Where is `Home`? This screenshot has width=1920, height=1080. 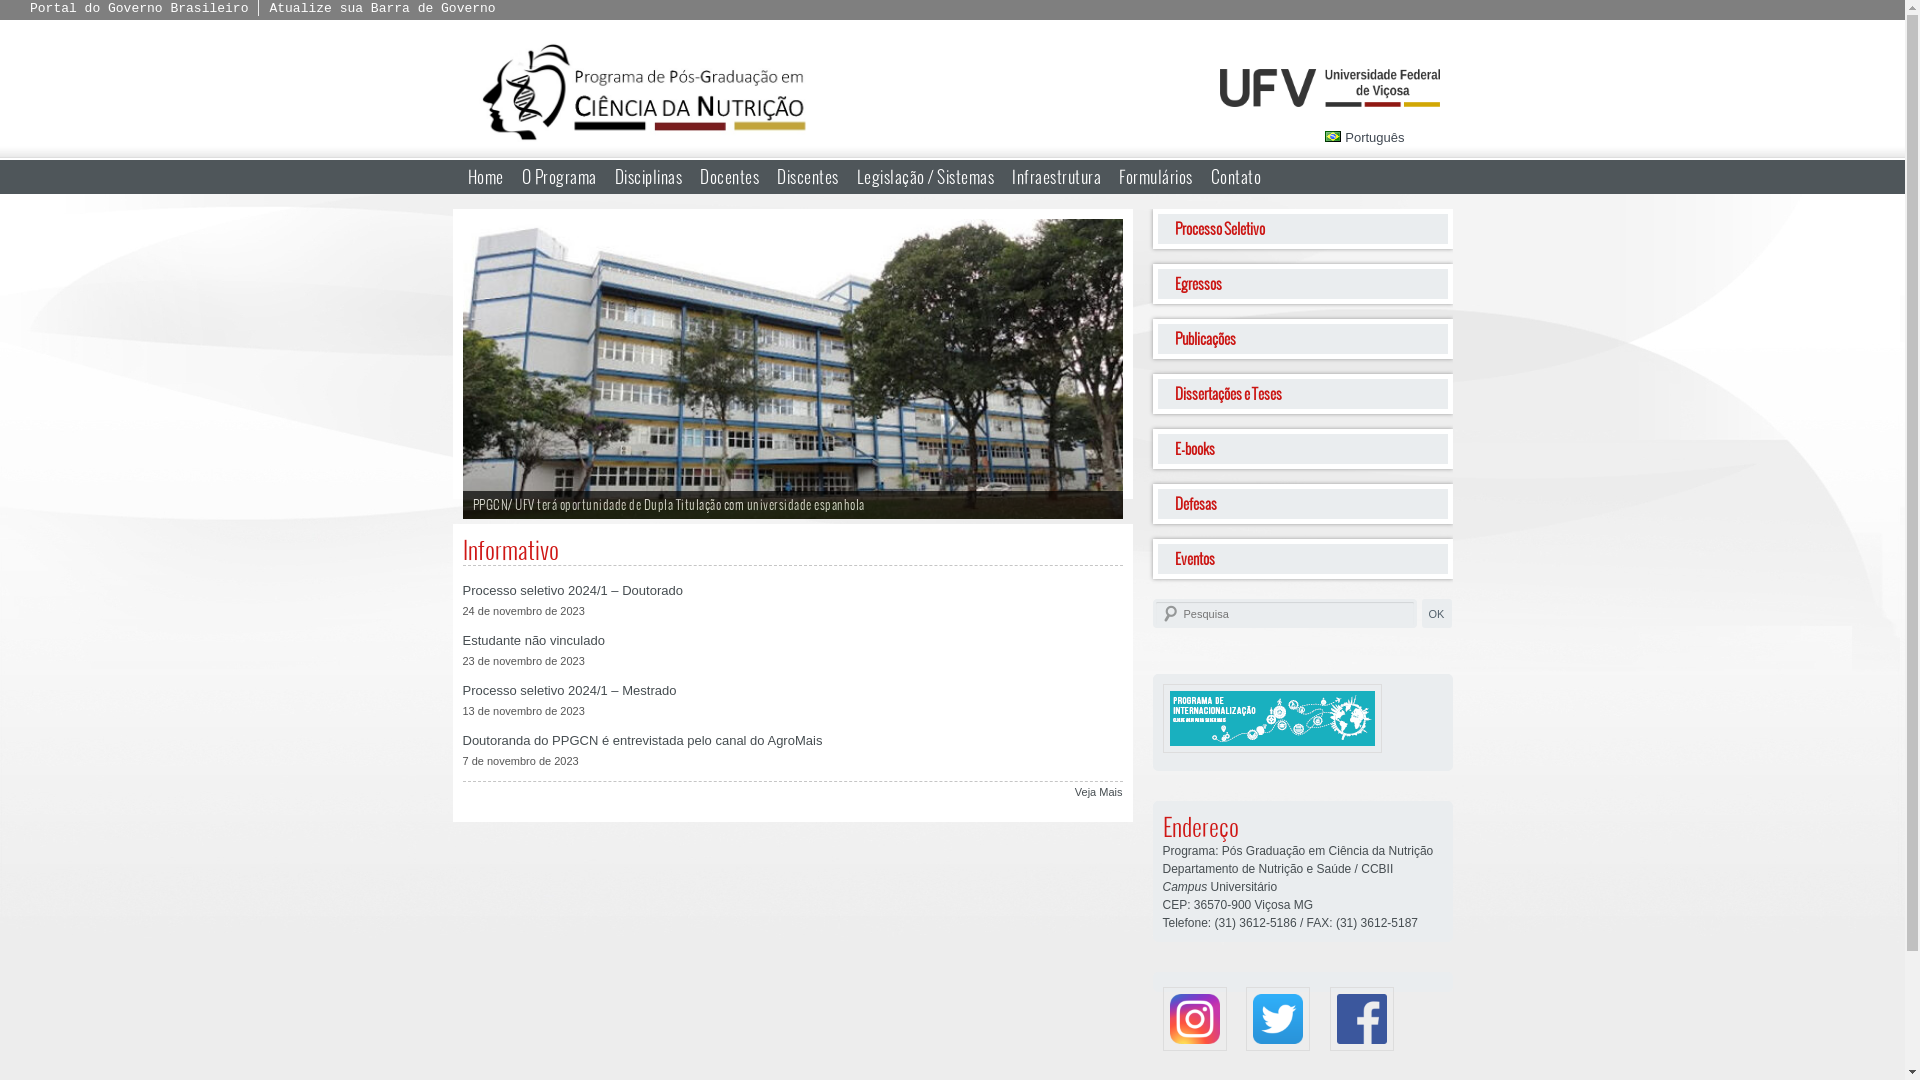 Home is located at coordinates (485, 176).